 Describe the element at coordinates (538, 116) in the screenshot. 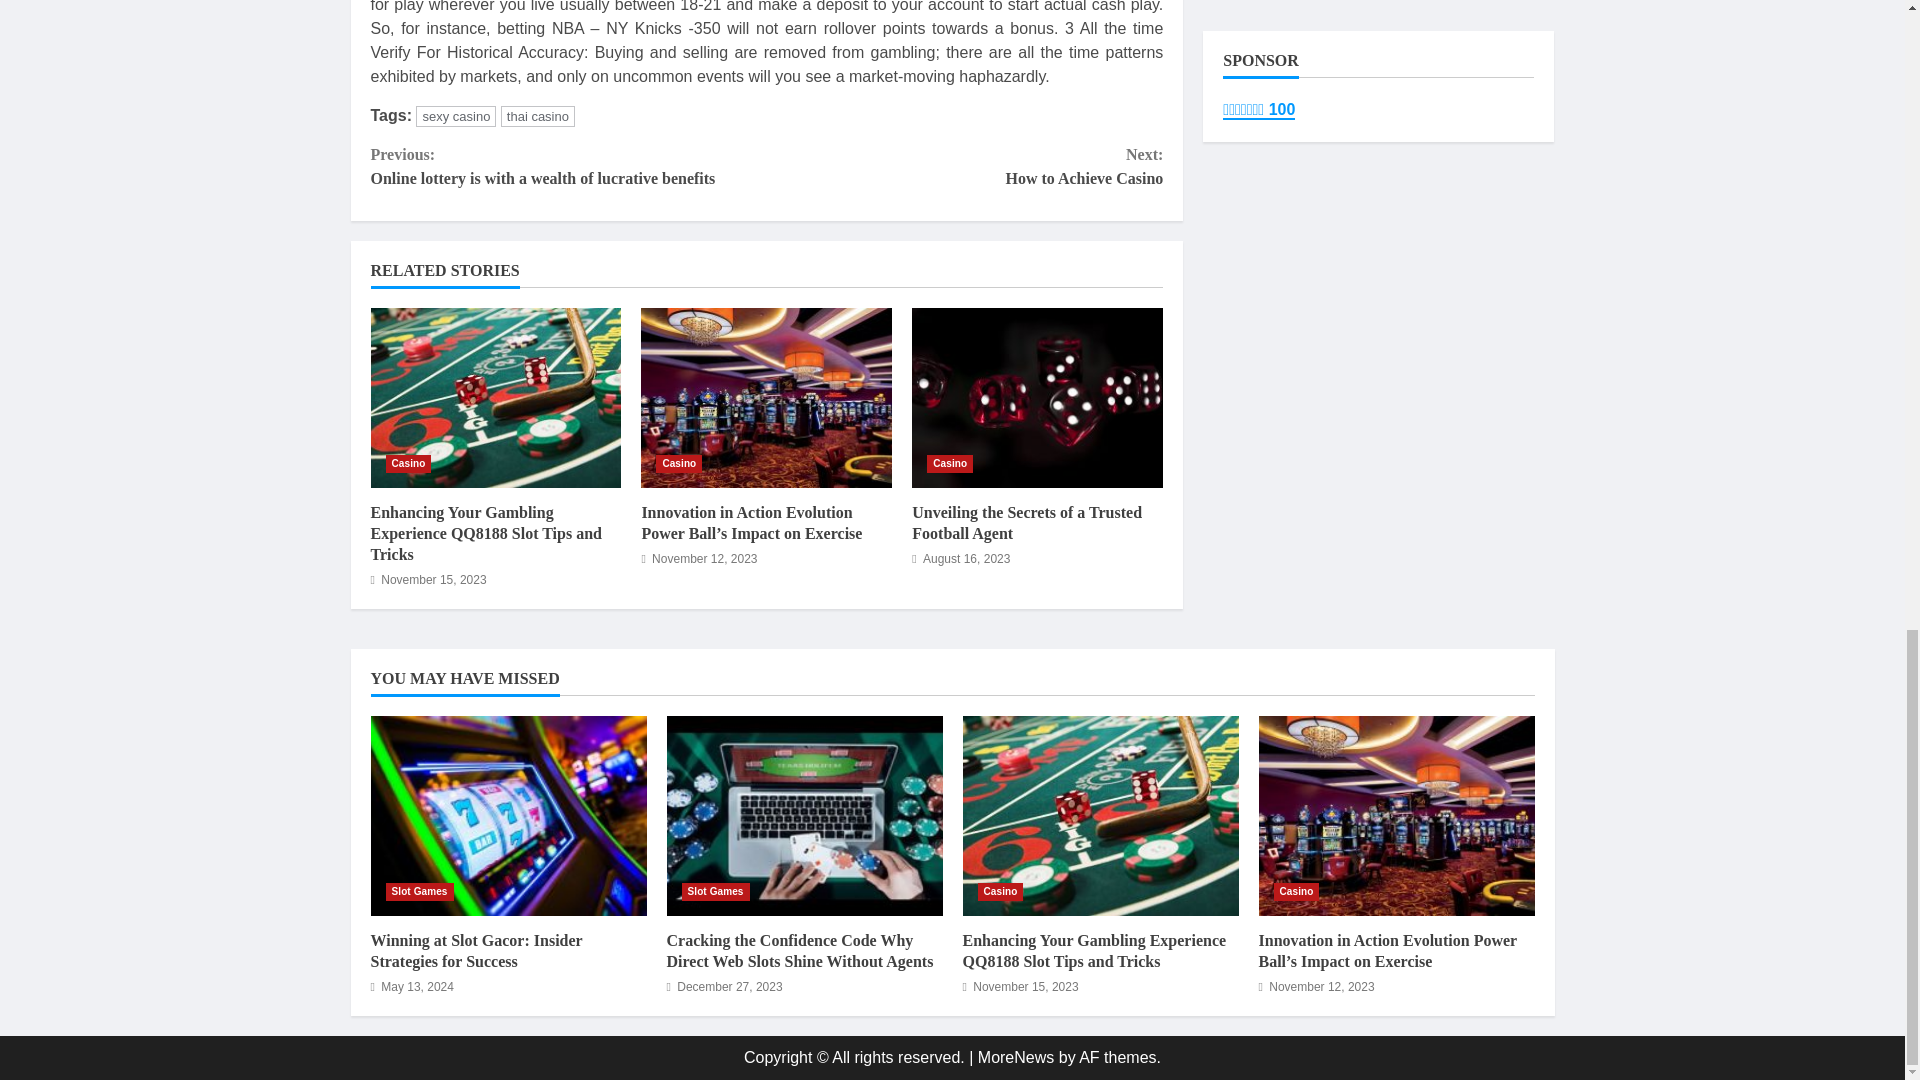

I see `thai casino` at that location.